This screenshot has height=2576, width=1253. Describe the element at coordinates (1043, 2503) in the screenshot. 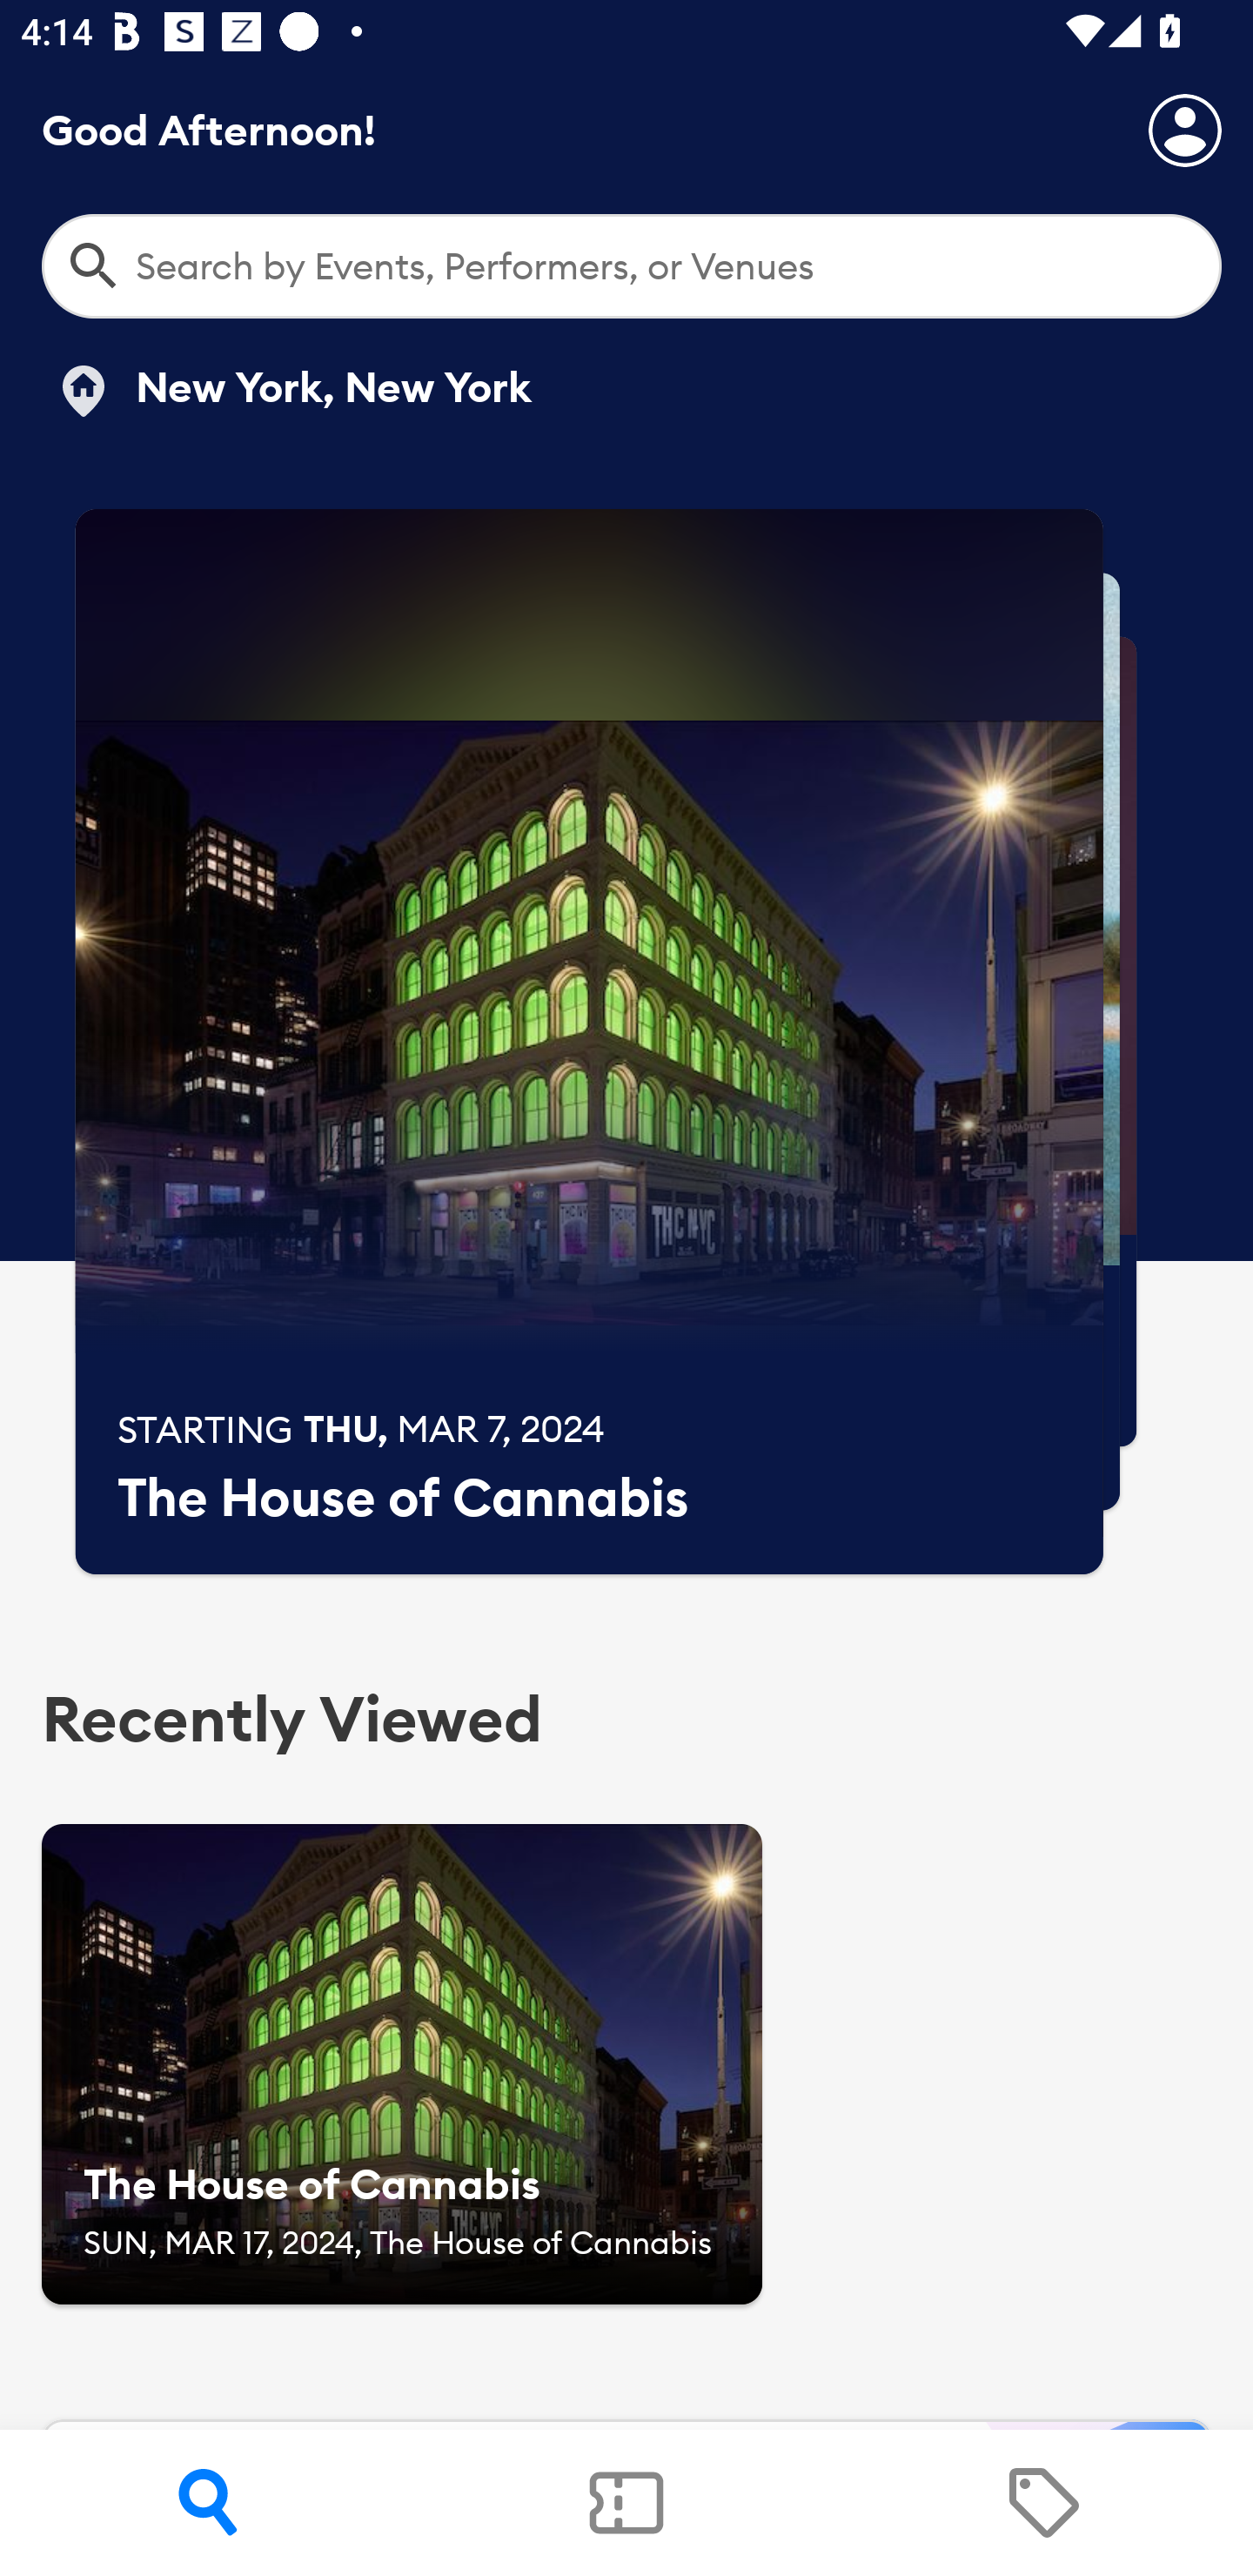

I see `Menu Item: Resale` at that location.